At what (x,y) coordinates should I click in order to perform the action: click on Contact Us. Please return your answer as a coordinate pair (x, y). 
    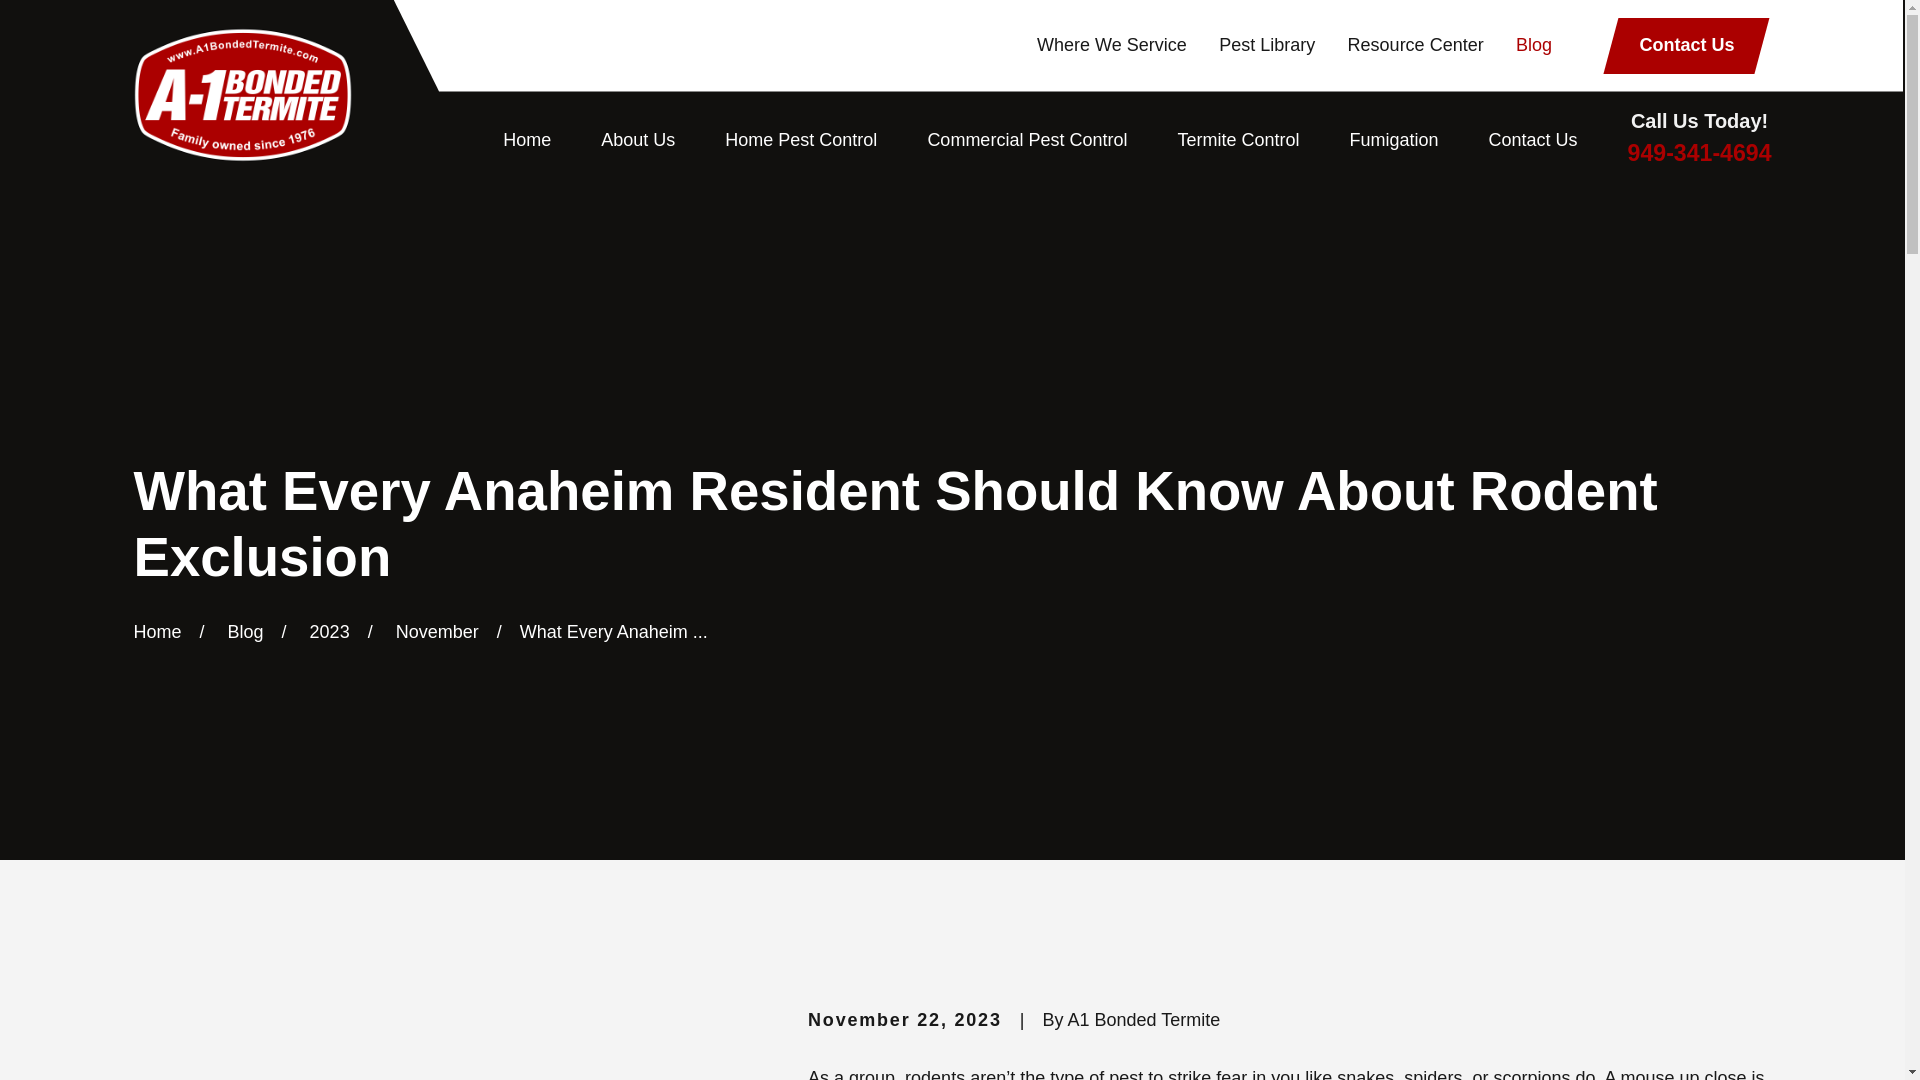
    Looking at the image, I should click on (1534, 140).